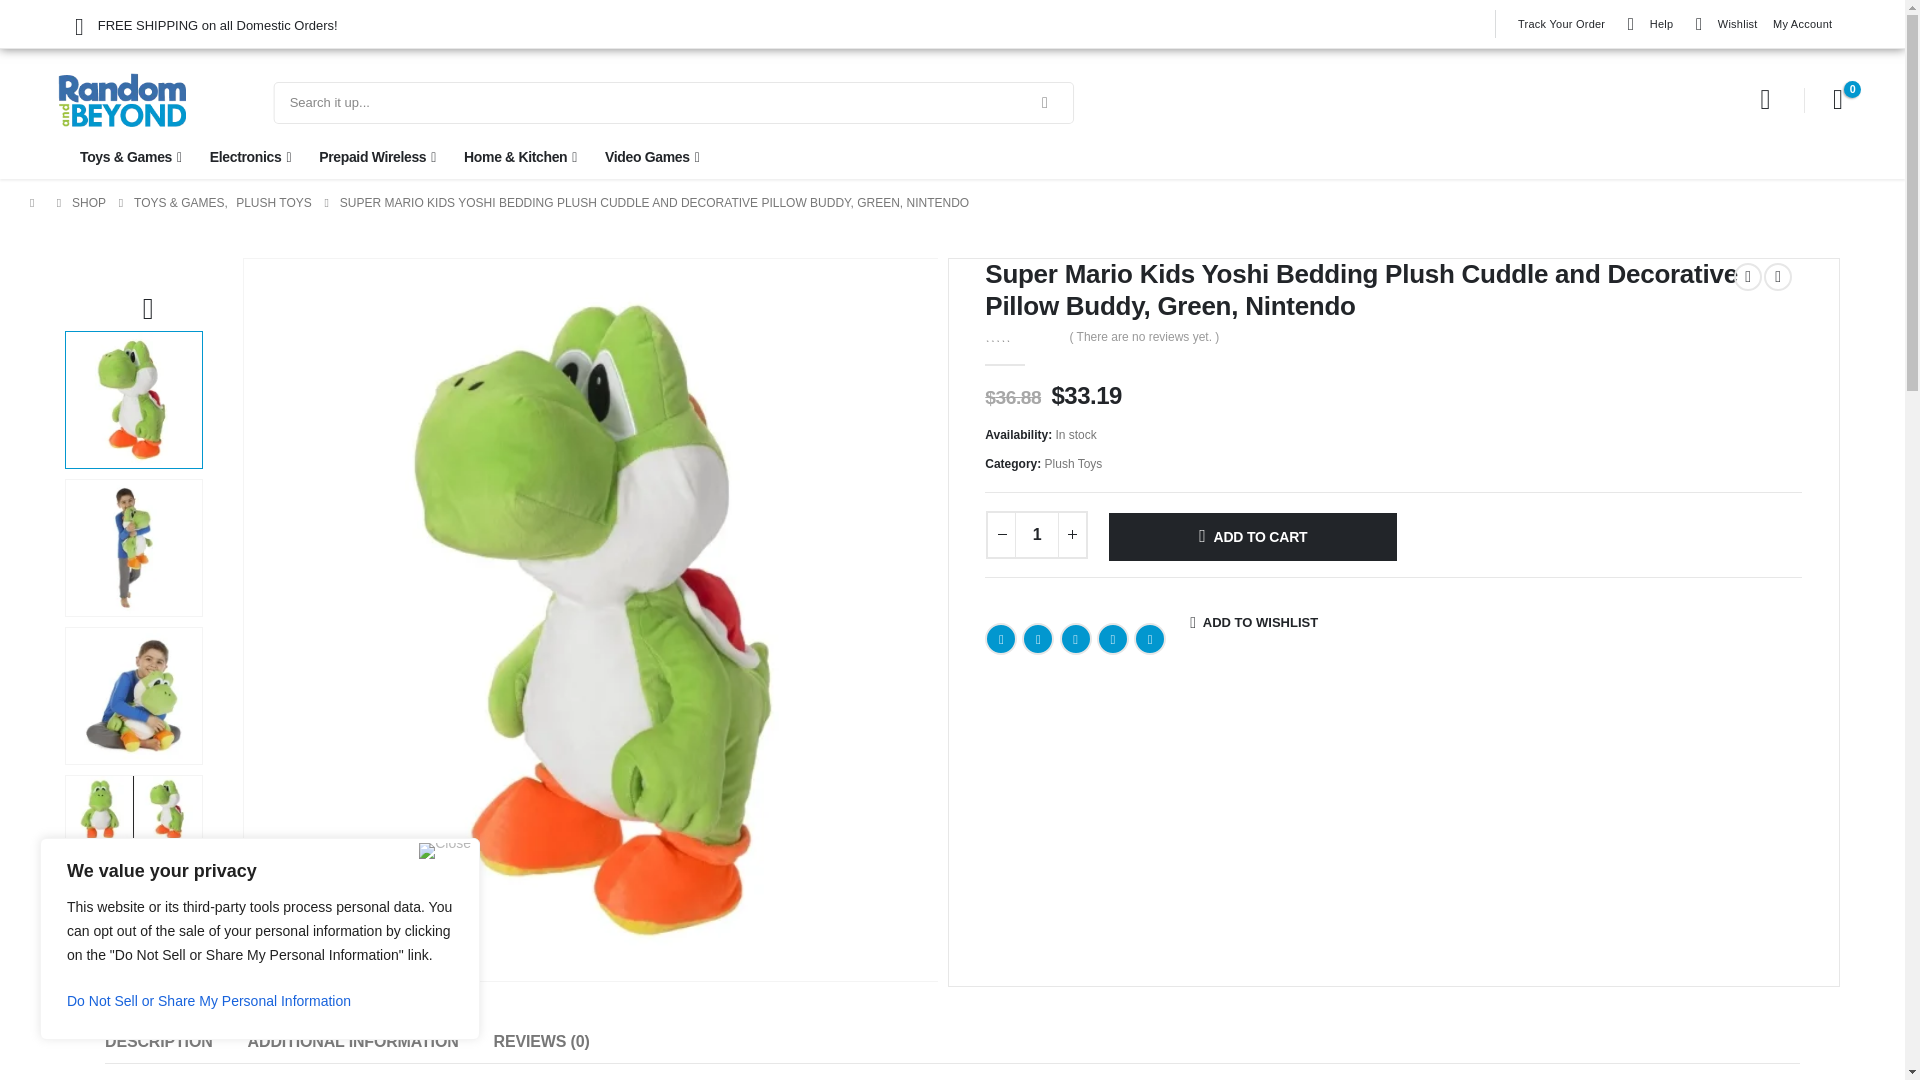 The height and width of the screenshot is (1080, 1920). Describe the element at coordinates (1045, 103) in the screenshot. I see `Search` at that location.